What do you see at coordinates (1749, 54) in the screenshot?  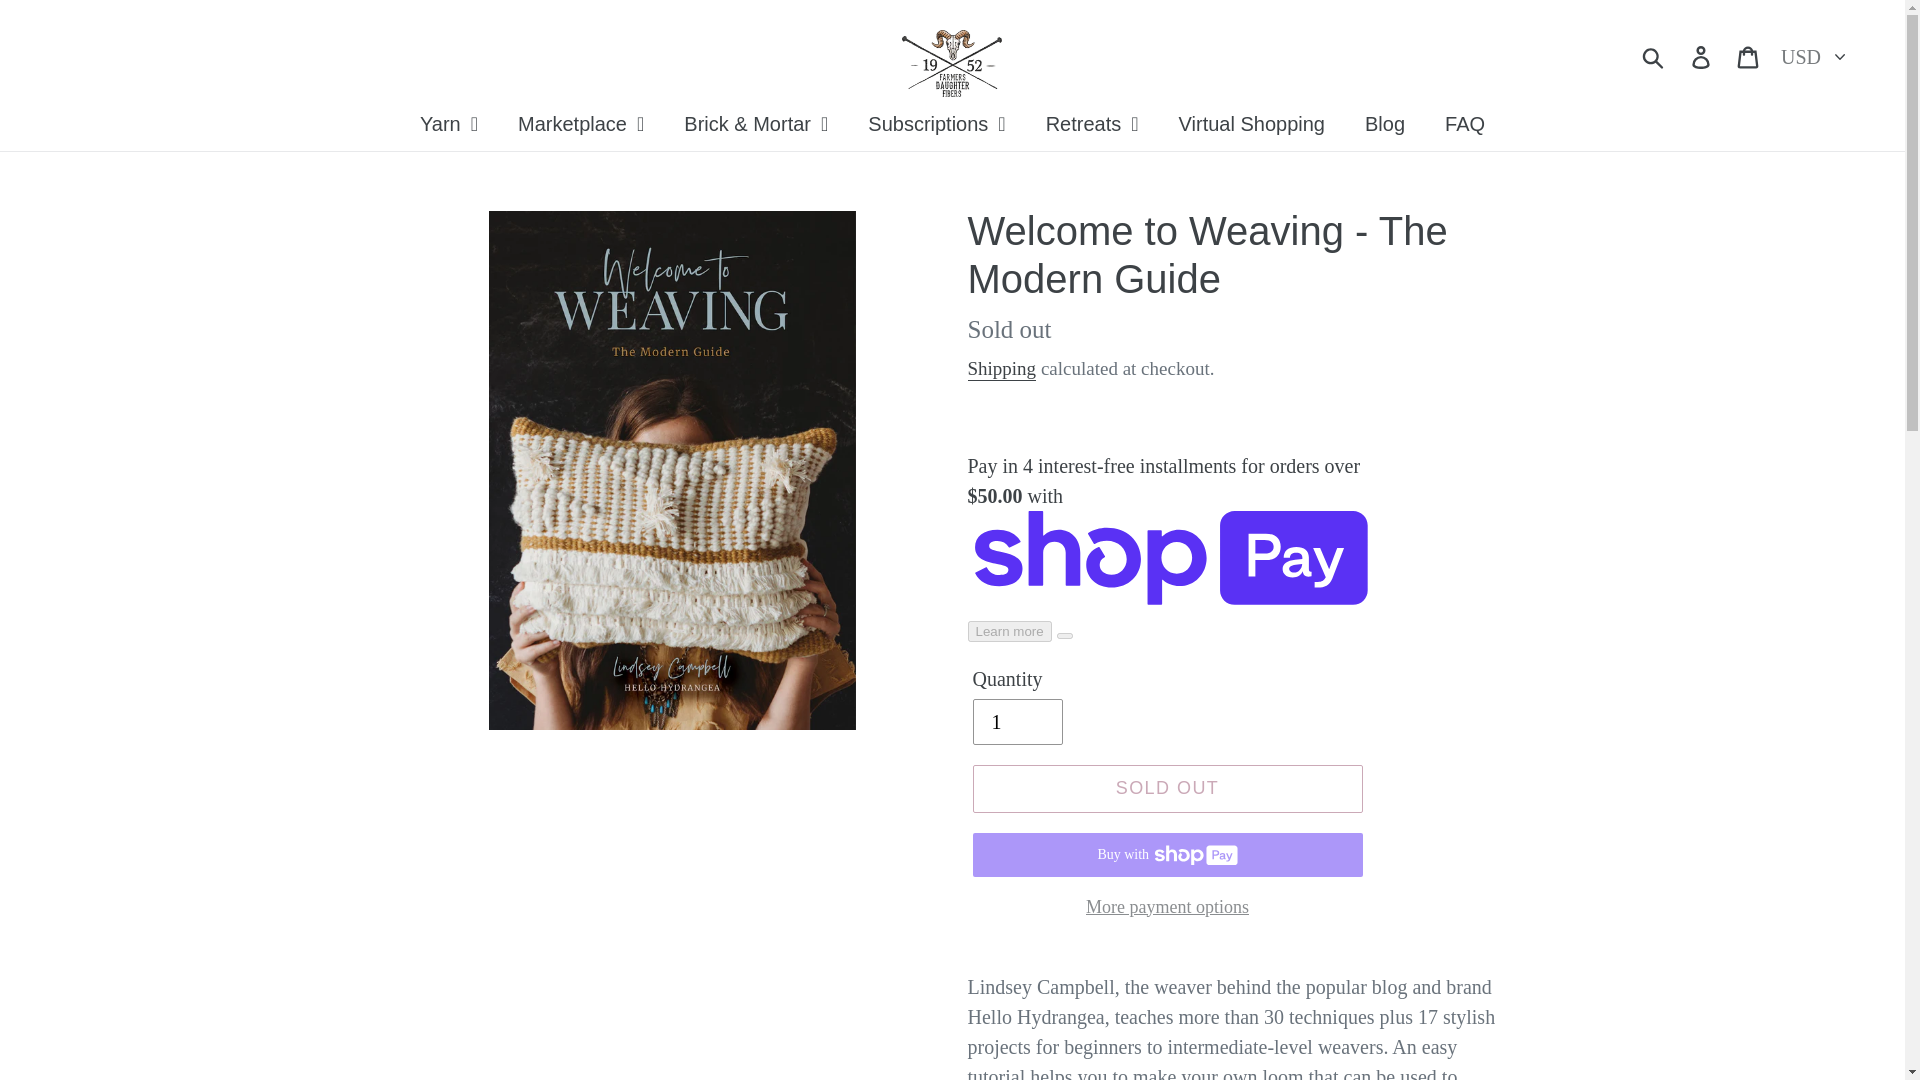 I see `Cart` at bounding box center [1749, 54].